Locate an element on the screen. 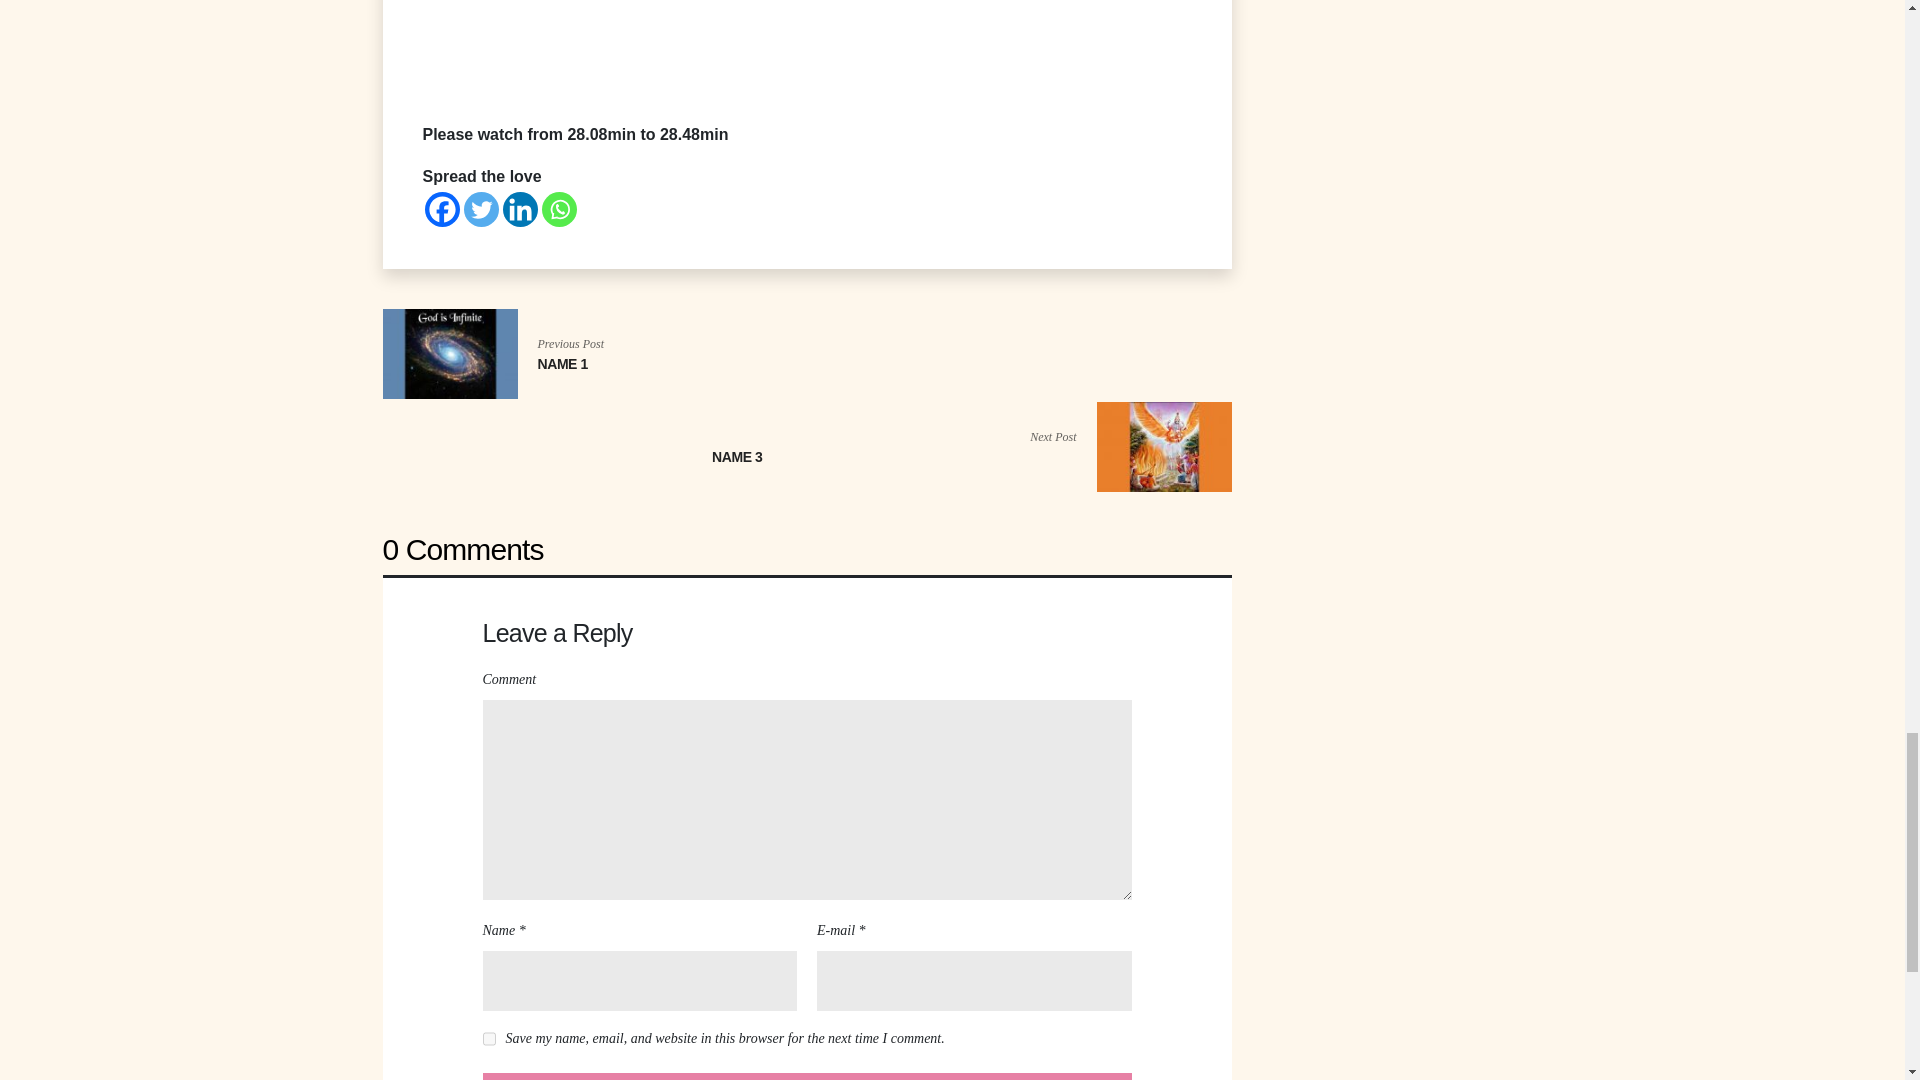  Whatsapp is located at coordinates (559, 209).